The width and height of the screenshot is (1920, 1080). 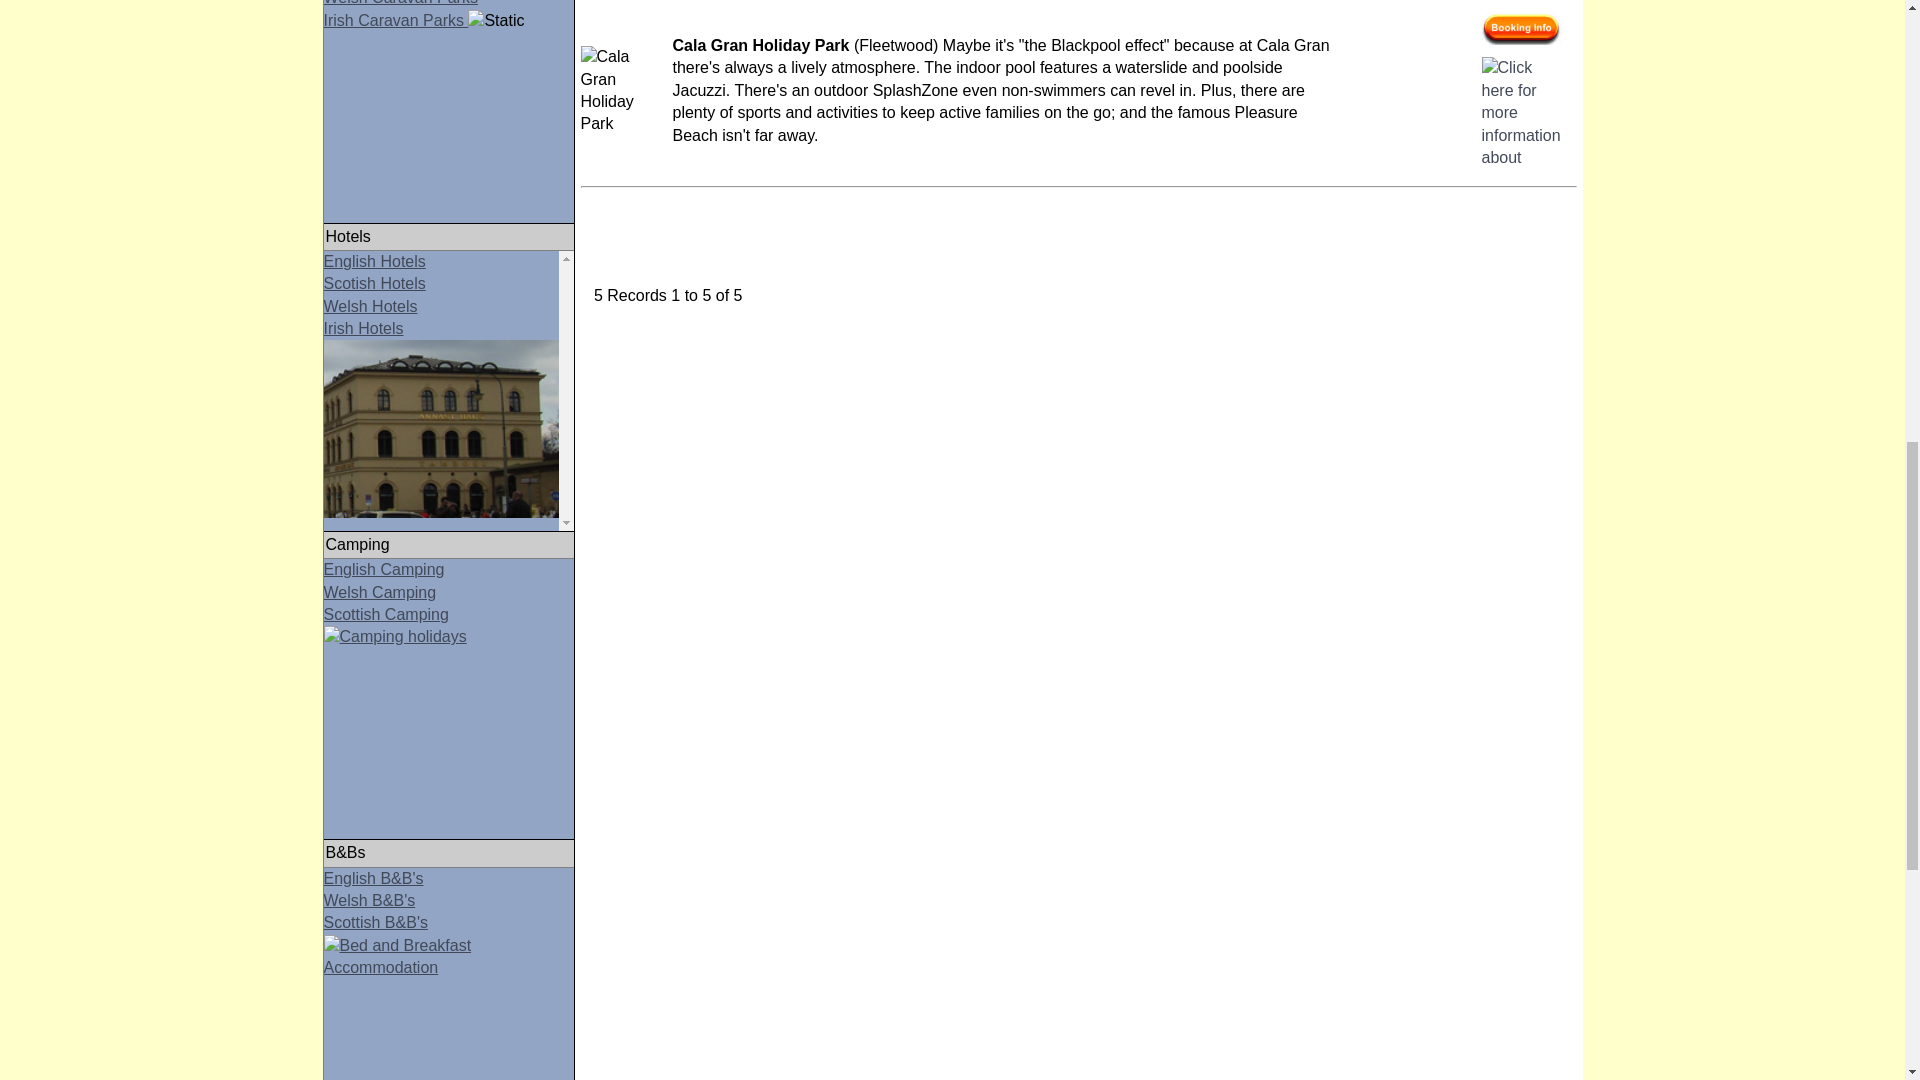 I want to click on English Bed and Breakfasts, so click(x=374, y=878).